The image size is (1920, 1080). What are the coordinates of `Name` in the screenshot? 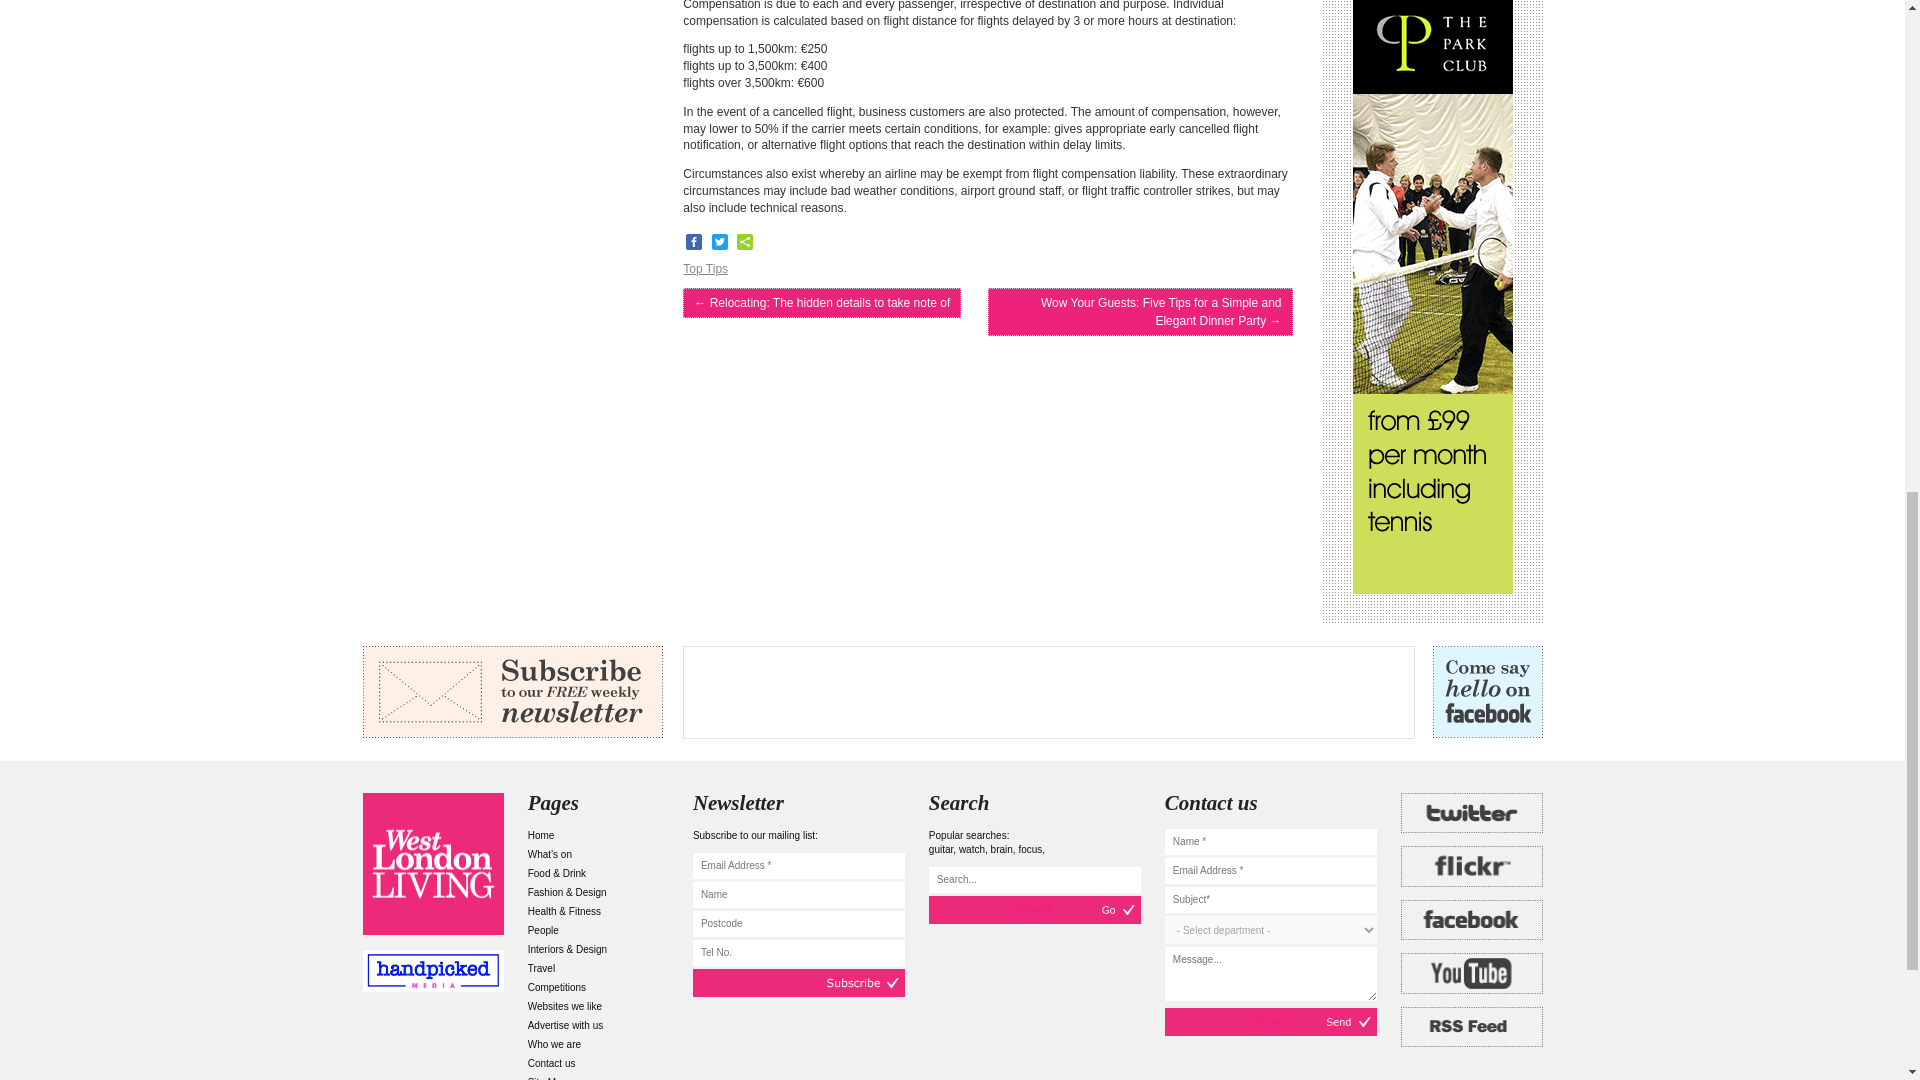 It's located at (798, 895).